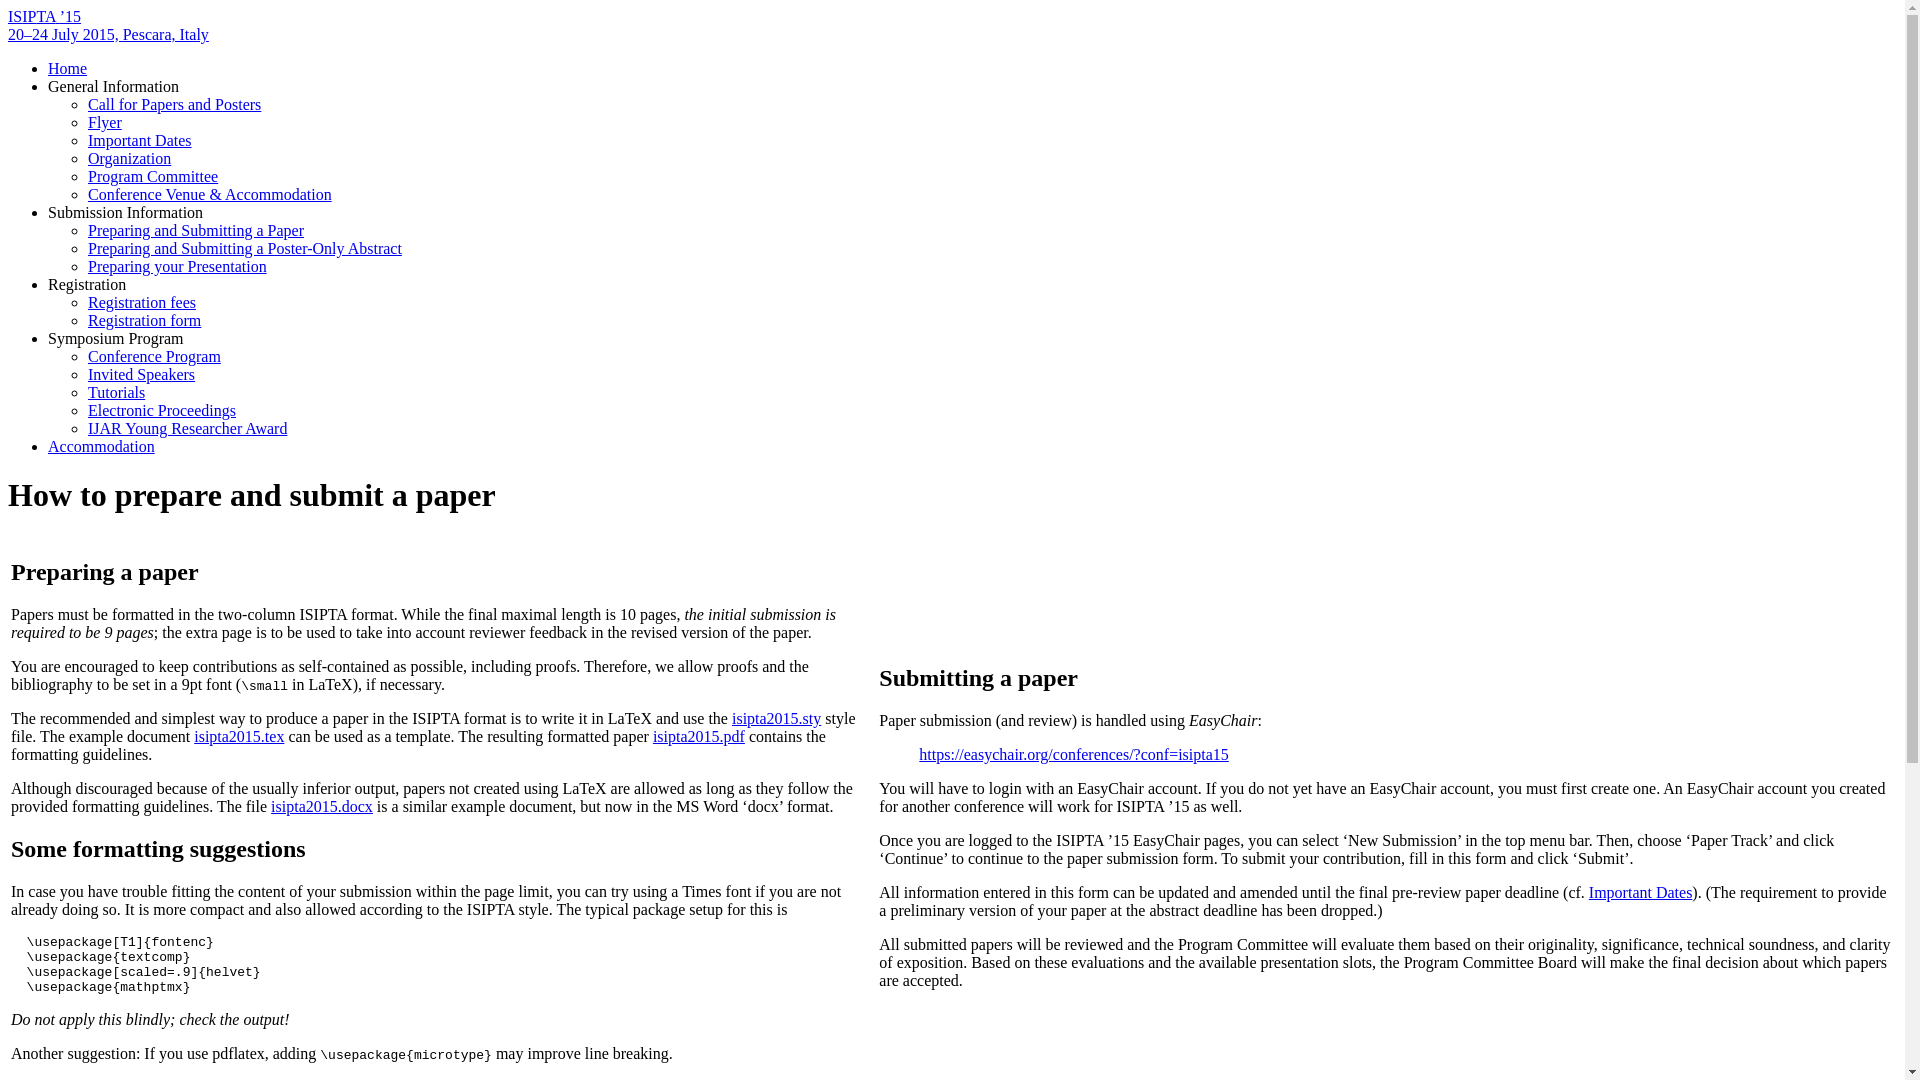 This screenshot has width=1920, height=1080. I want to click on Preparing and Submitting a Paper, so click(196, 230).